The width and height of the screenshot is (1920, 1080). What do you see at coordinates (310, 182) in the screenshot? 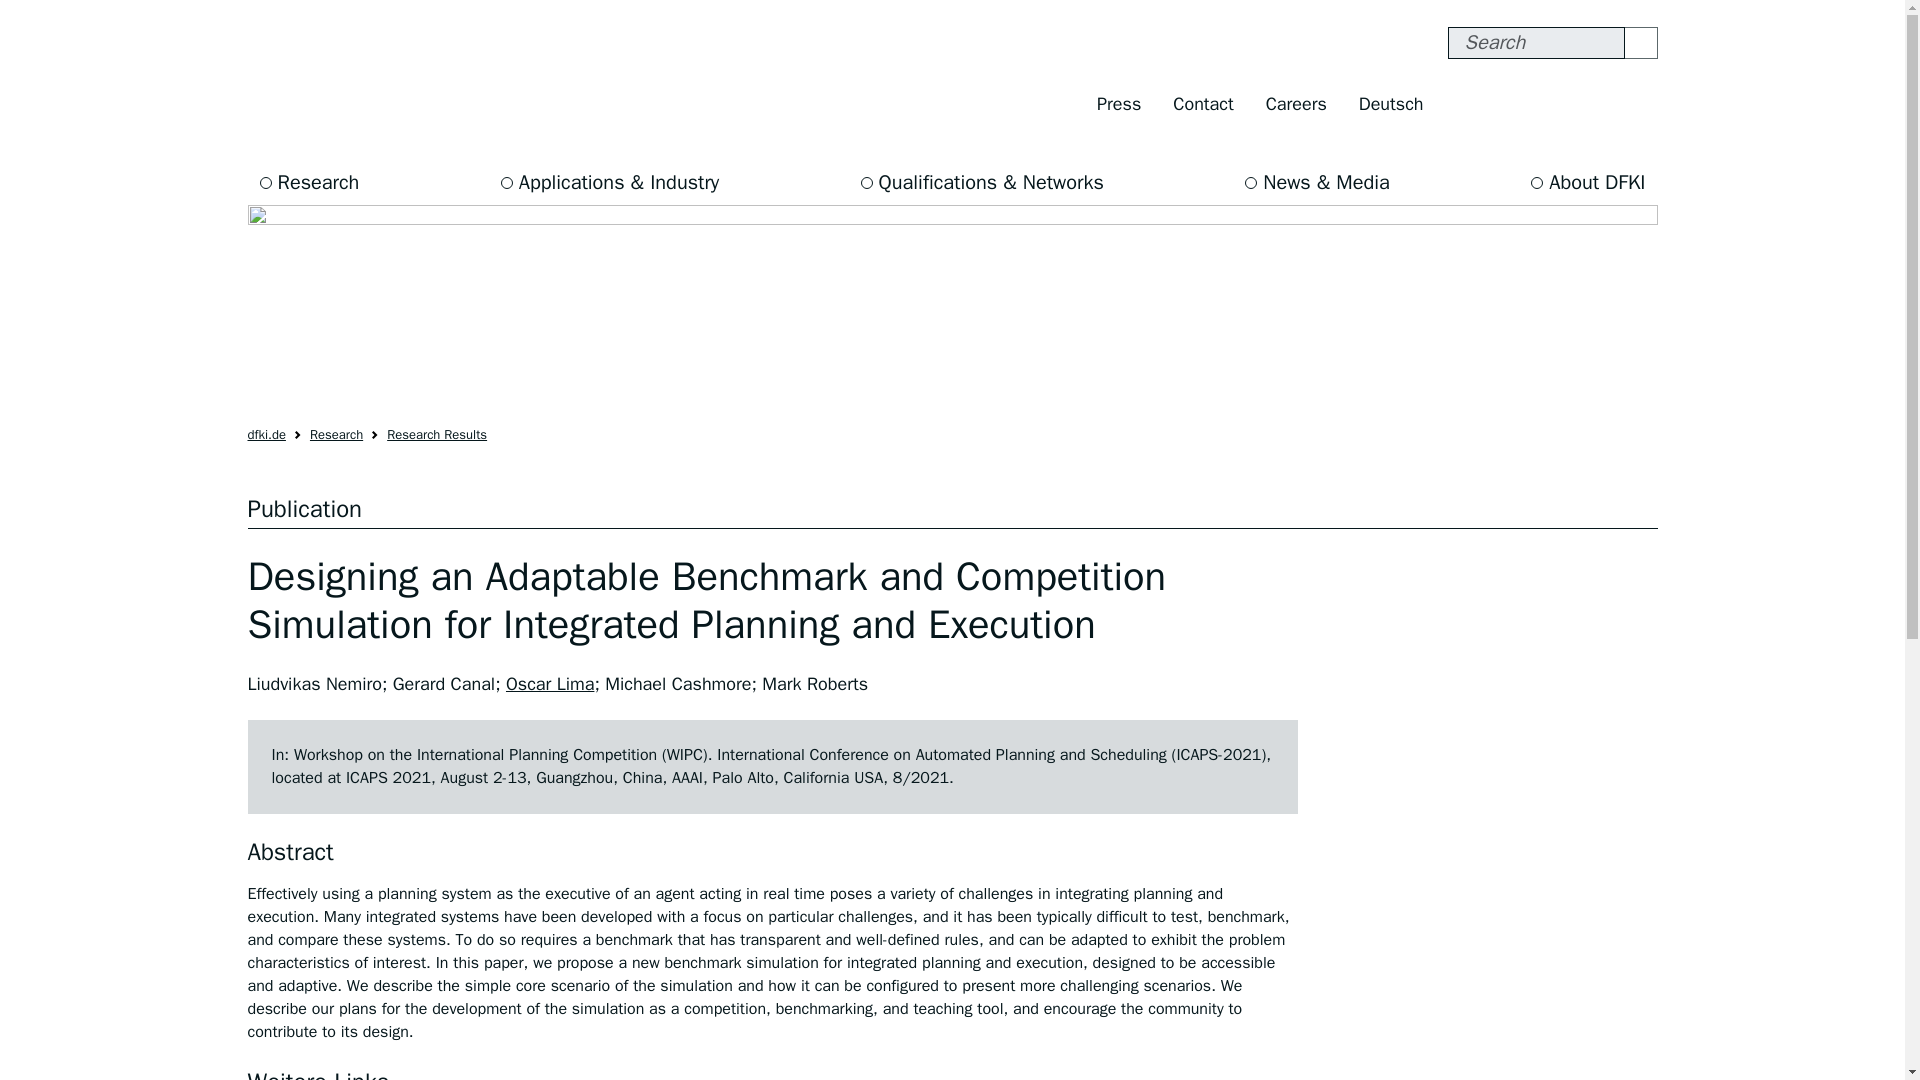
I see `Research` at bounding box center [310, 182].